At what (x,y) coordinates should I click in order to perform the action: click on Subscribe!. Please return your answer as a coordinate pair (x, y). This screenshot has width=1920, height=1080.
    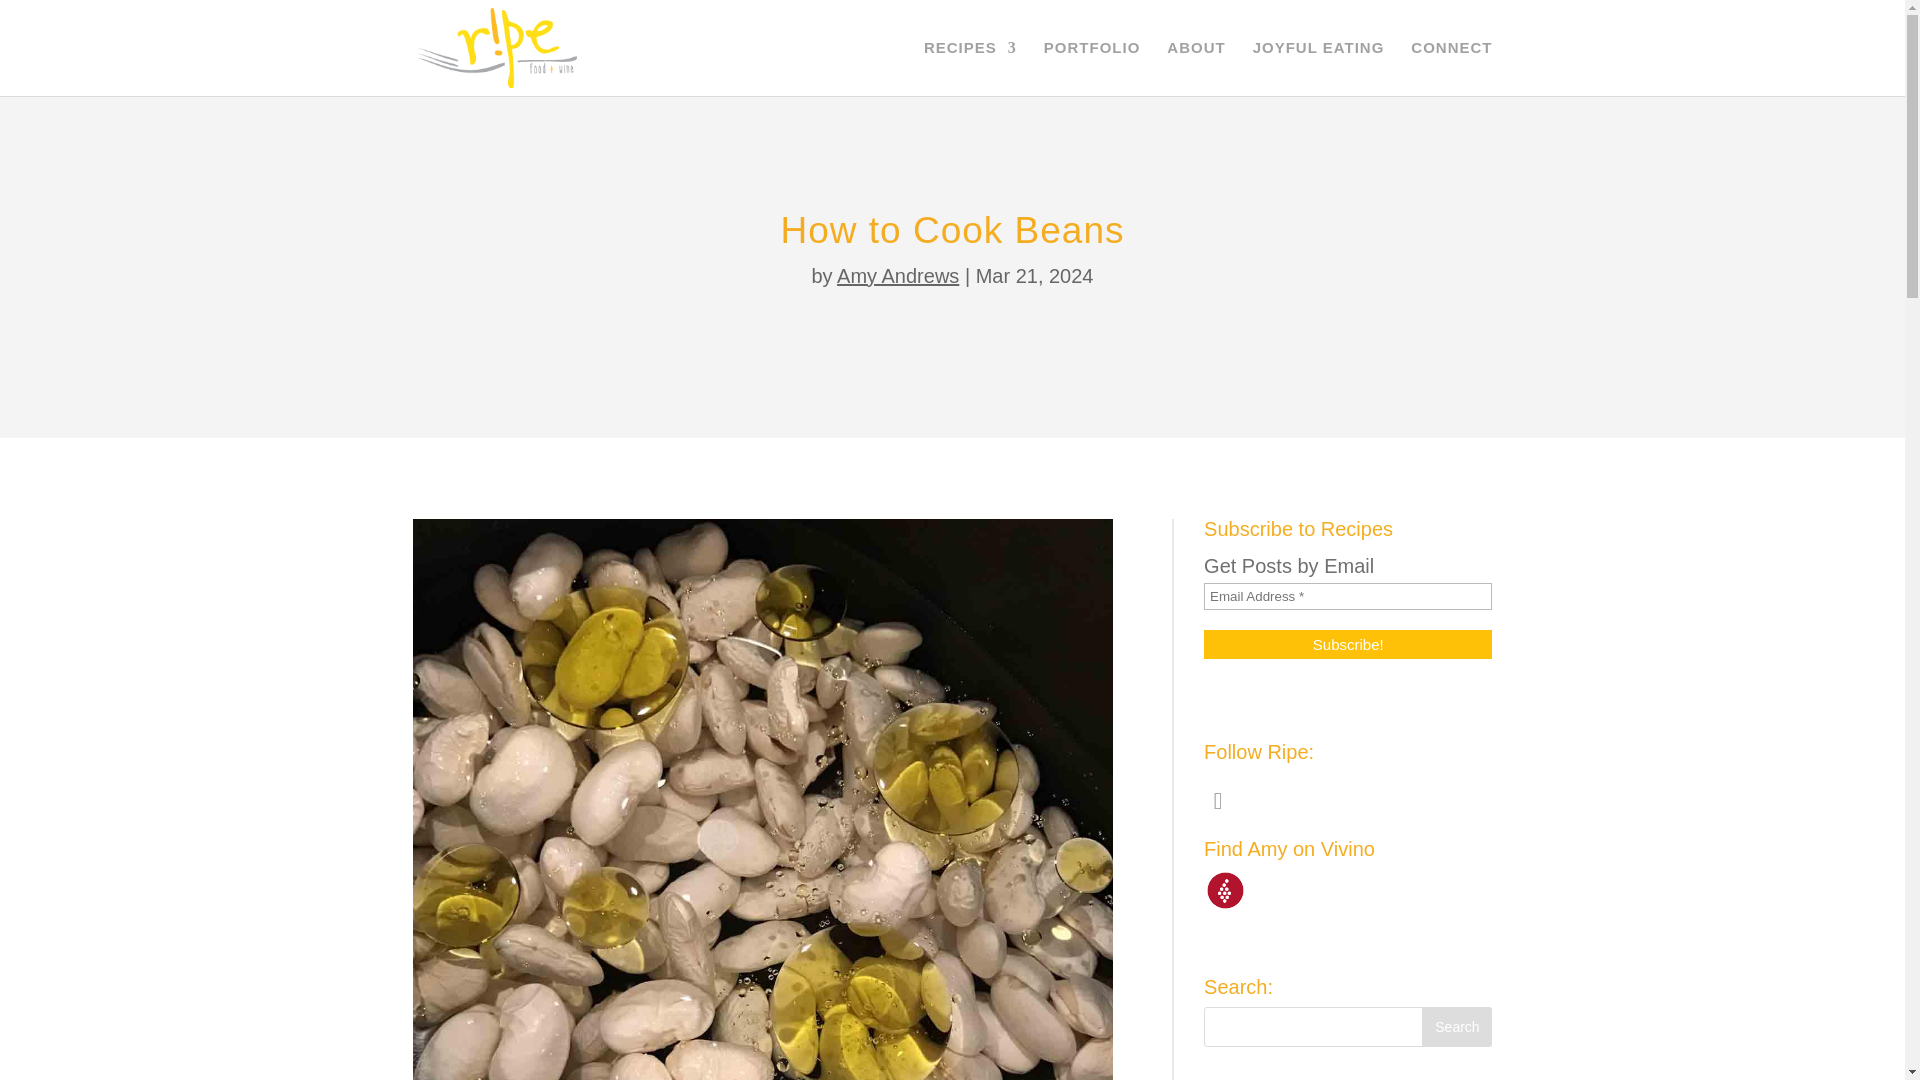
    Looking at the image, I should click on (1347, 644).